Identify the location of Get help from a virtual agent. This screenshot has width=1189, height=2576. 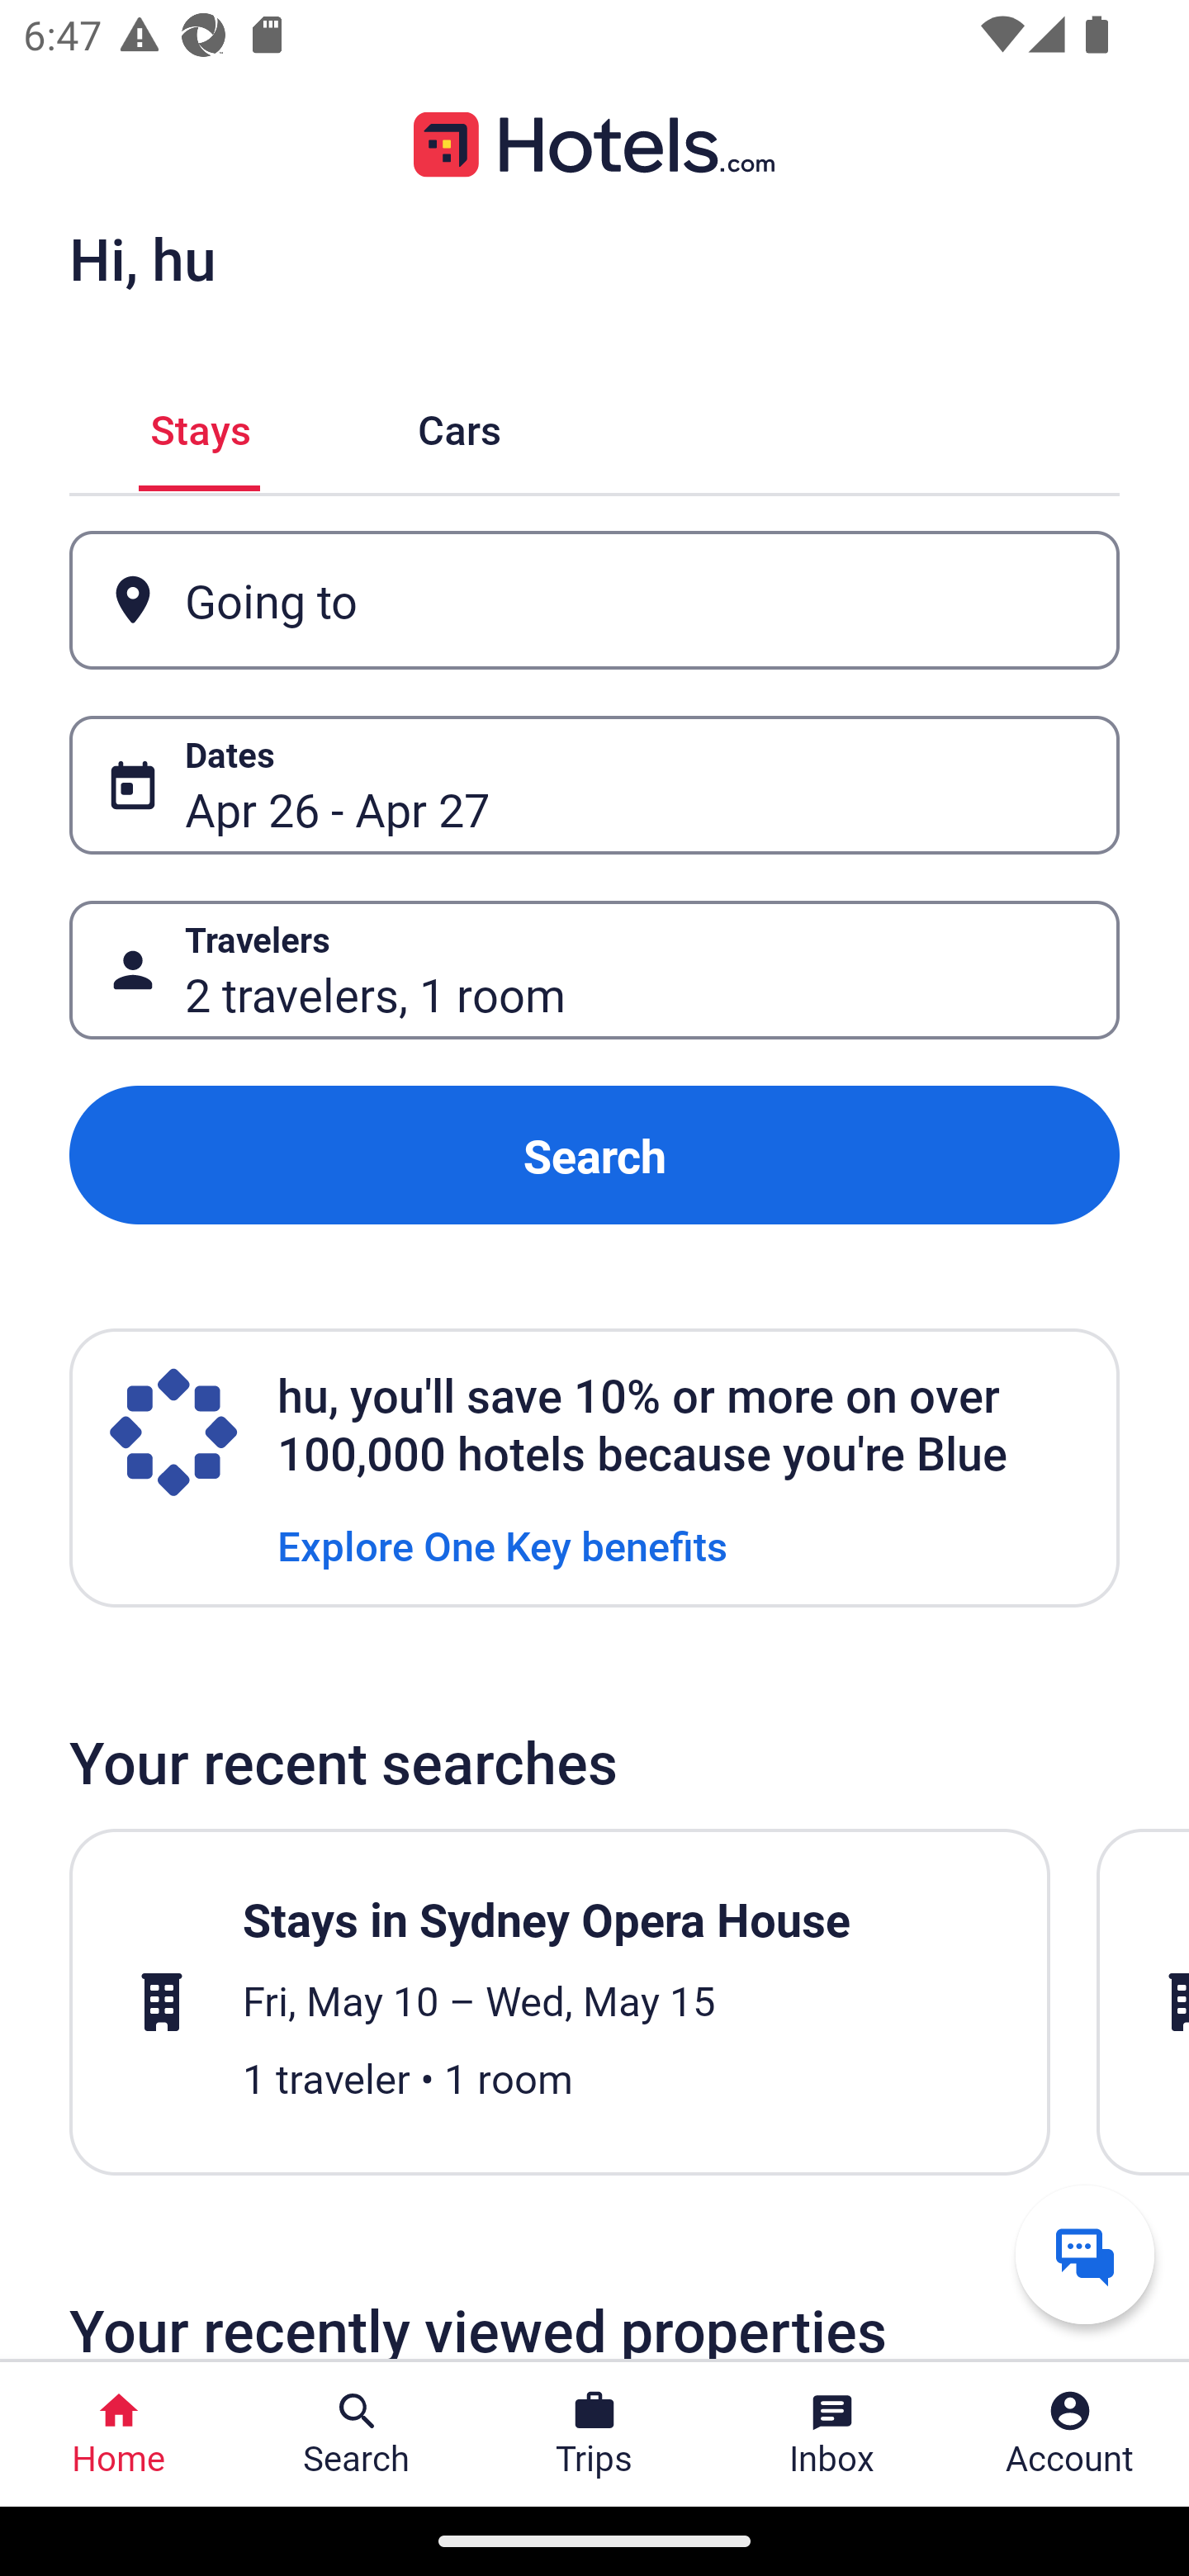
(1085, 2254).